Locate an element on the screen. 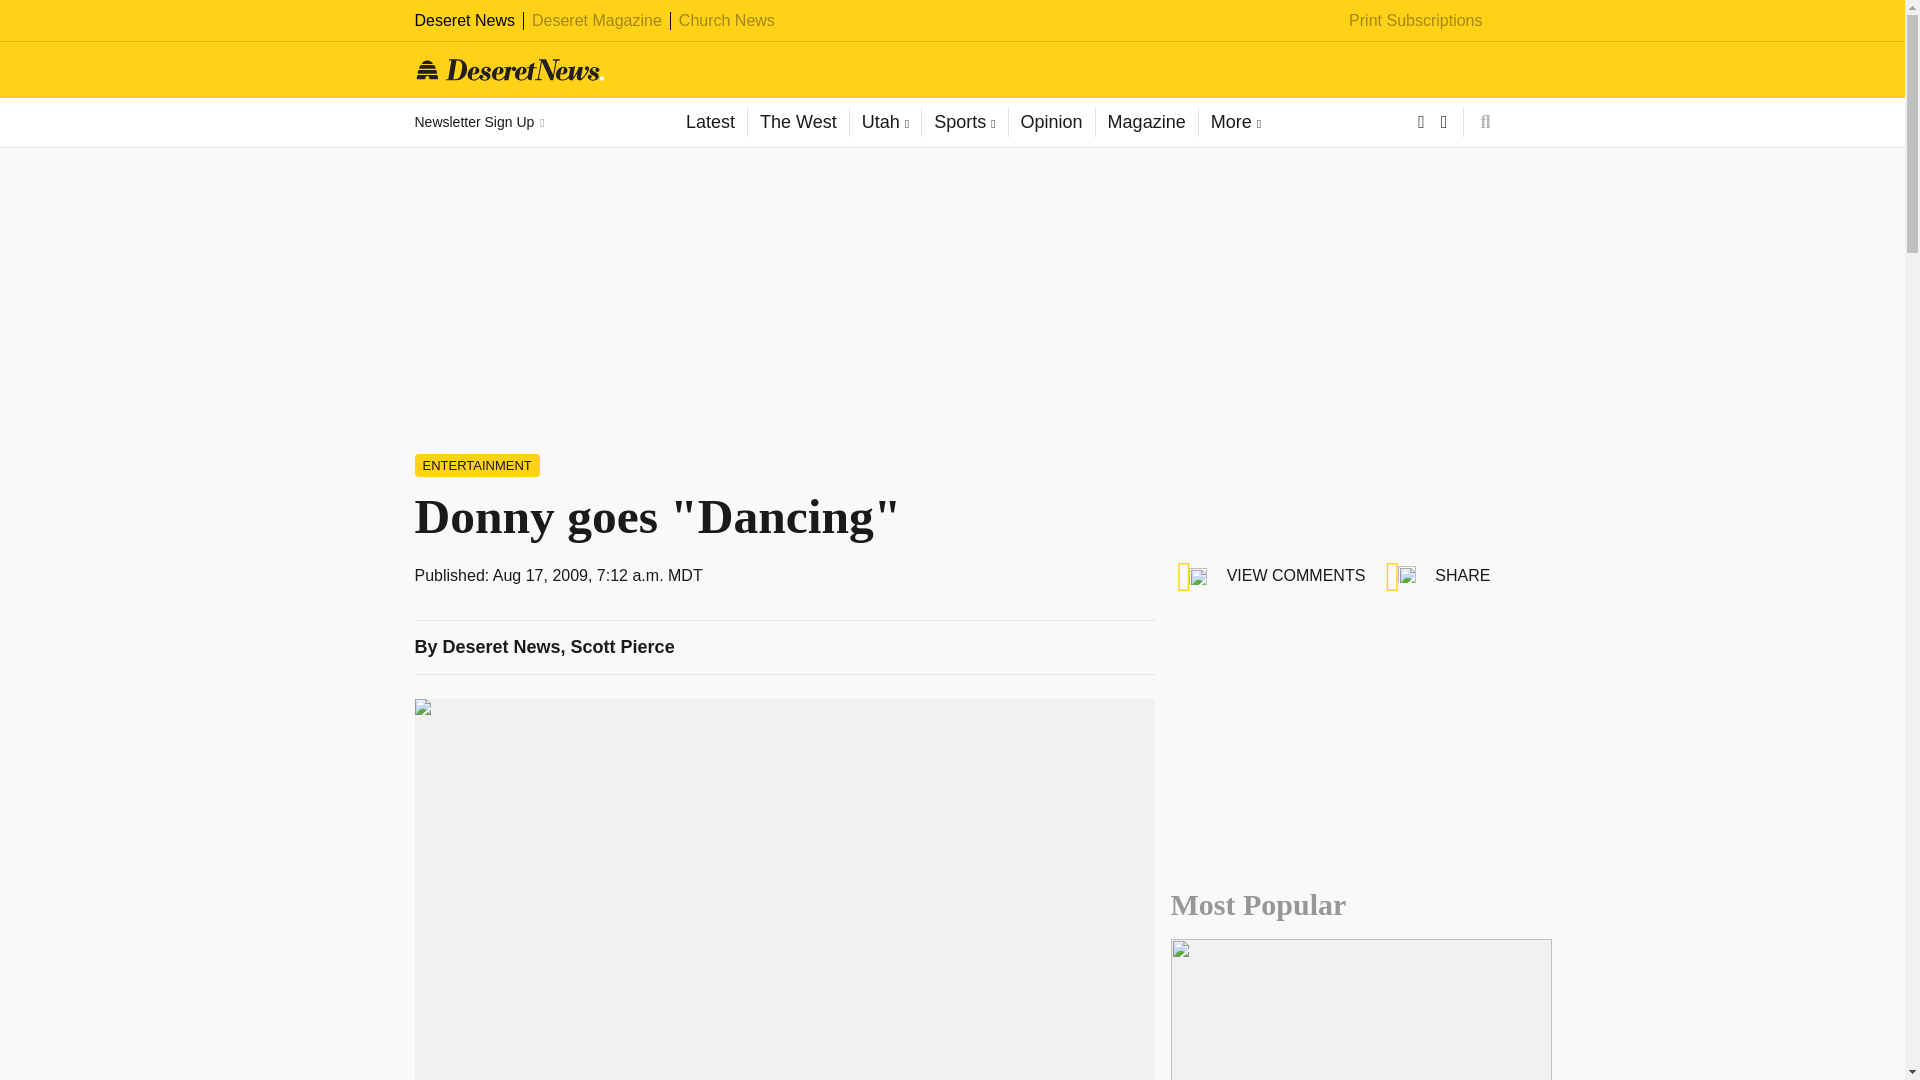 The width and height of the screenshot is (1920, 1080). Print Subscriptions is located at coordinates (1416, 20).